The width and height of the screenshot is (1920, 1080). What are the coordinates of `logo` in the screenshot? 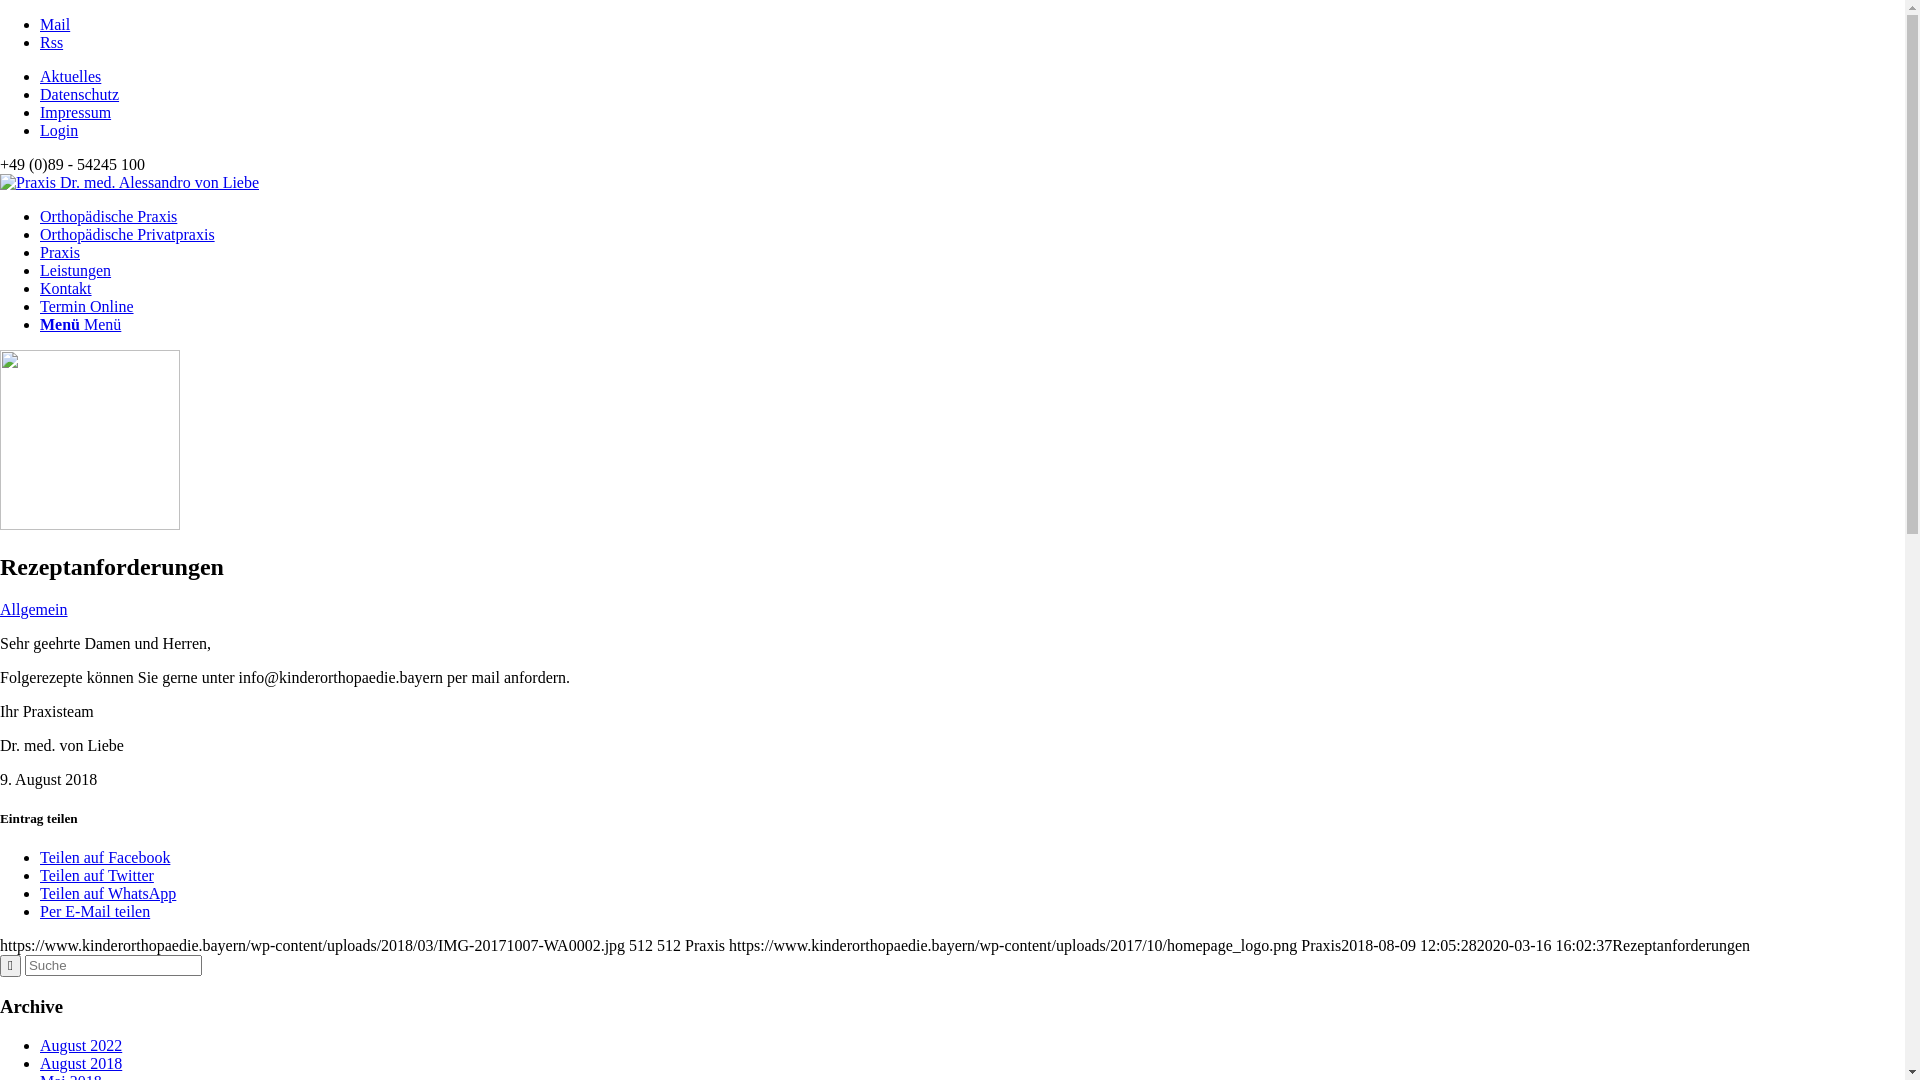 It's located at (130, 182).